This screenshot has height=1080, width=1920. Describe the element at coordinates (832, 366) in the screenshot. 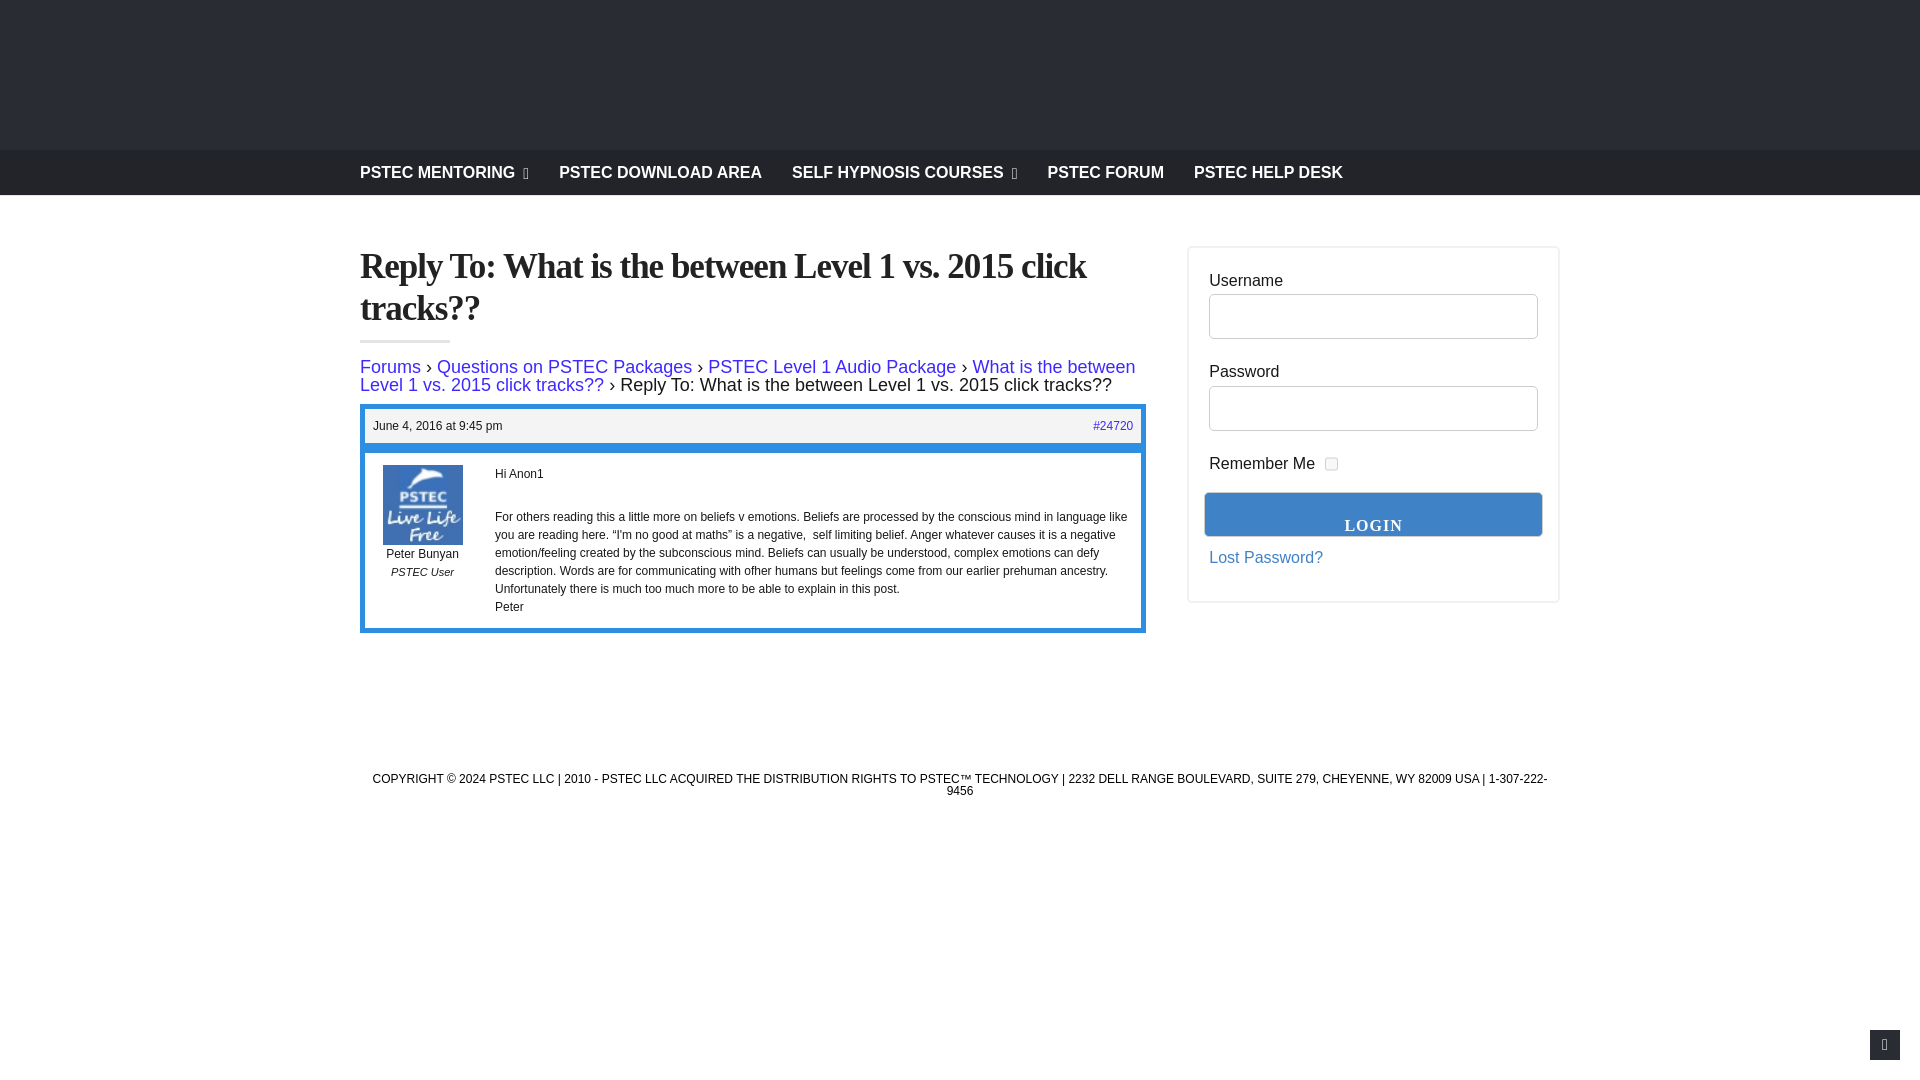

I see `PSTEC Level 1 Audio Package` at that location.